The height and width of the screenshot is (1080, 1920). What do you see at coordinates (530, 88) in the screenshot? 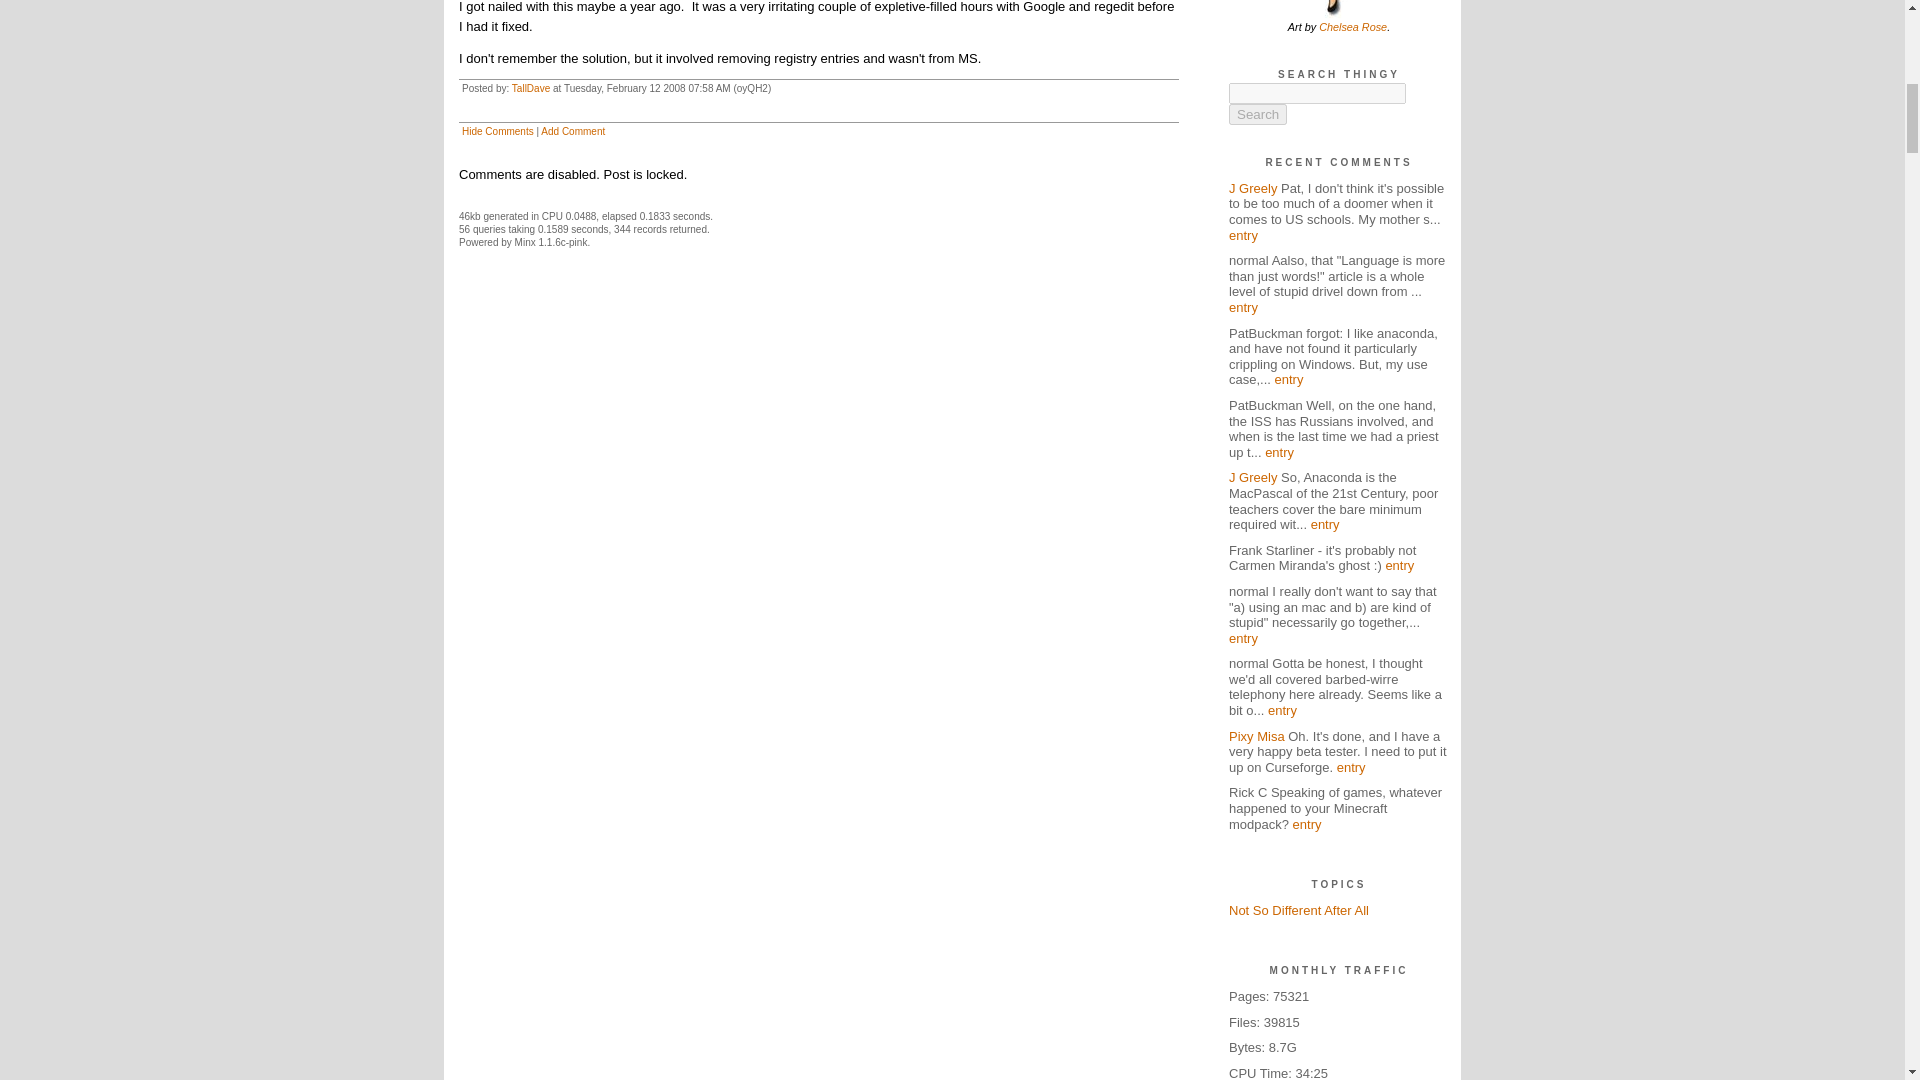
I see `TallDave` at bounding box center [530, 88].